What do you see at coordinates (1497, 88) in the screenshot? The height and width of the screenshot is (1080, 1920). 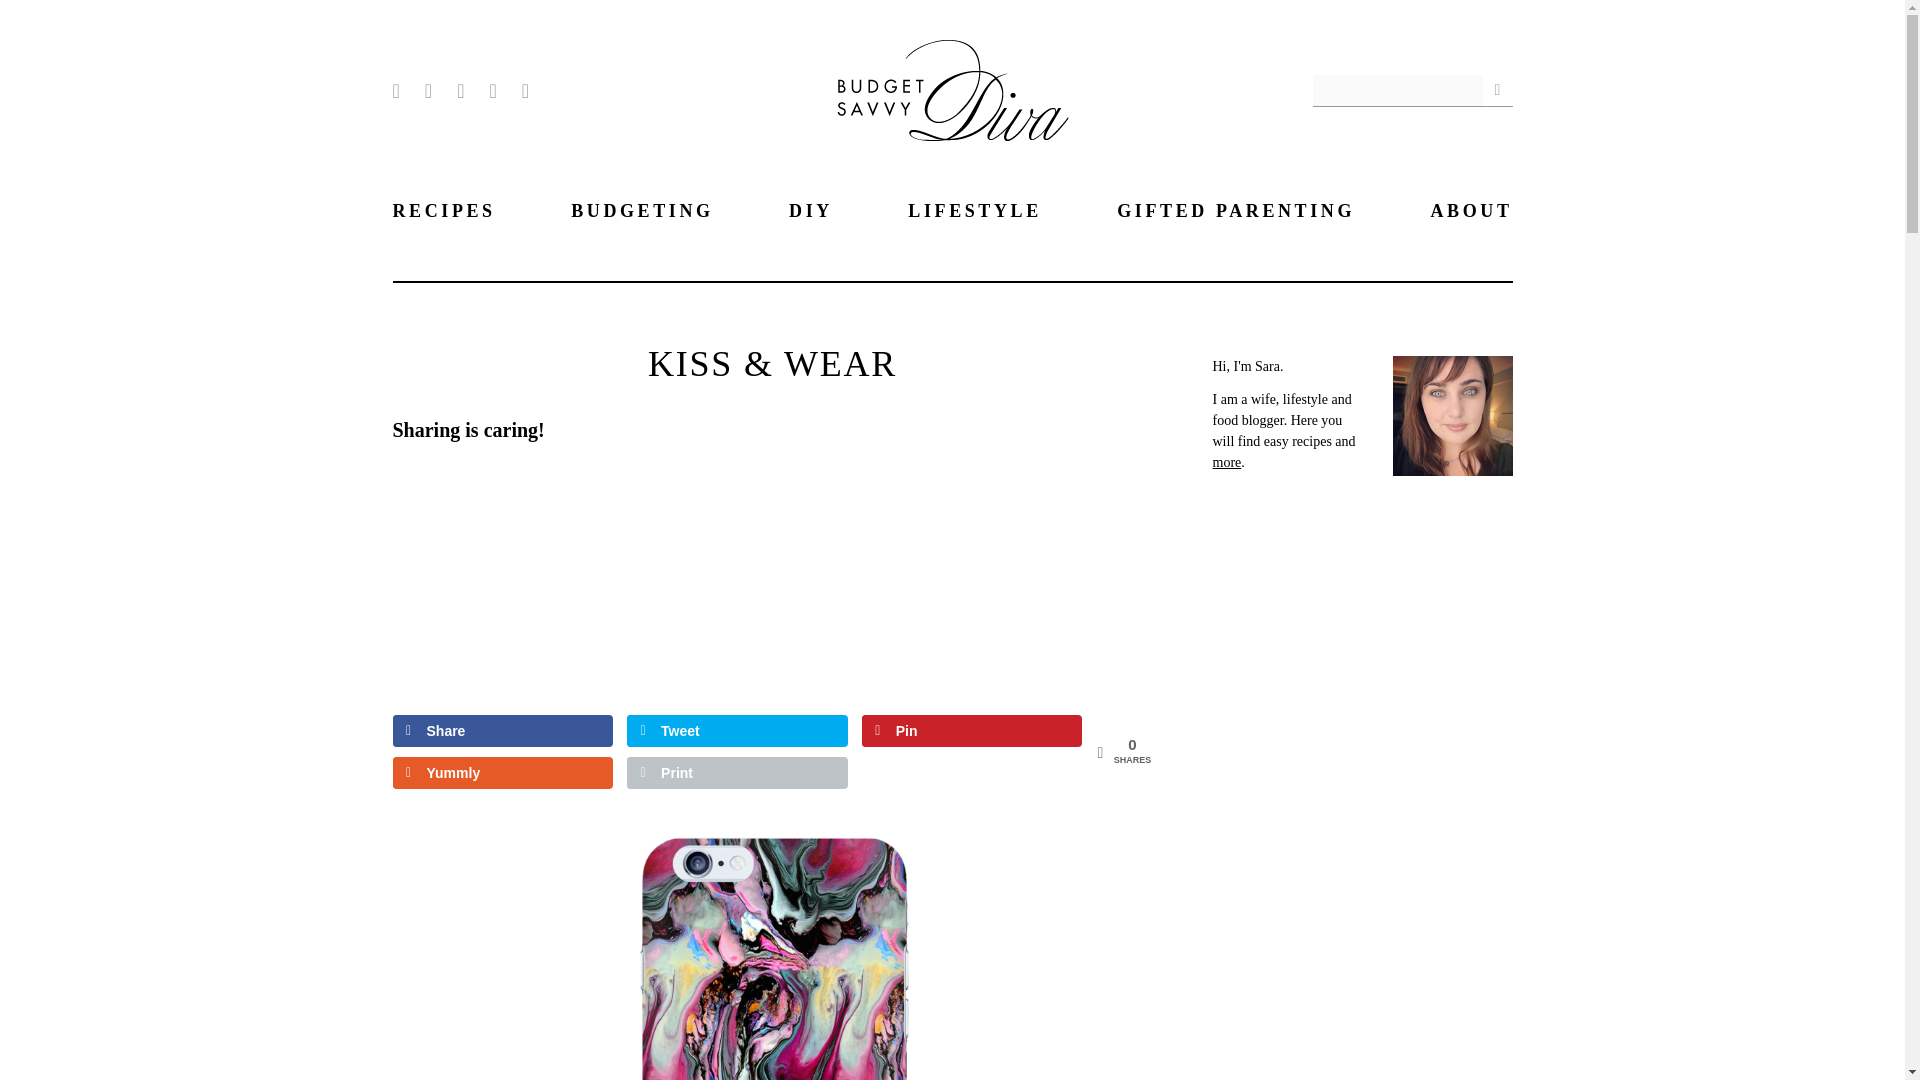 I see `Search` at bounding box center [1497, 88].